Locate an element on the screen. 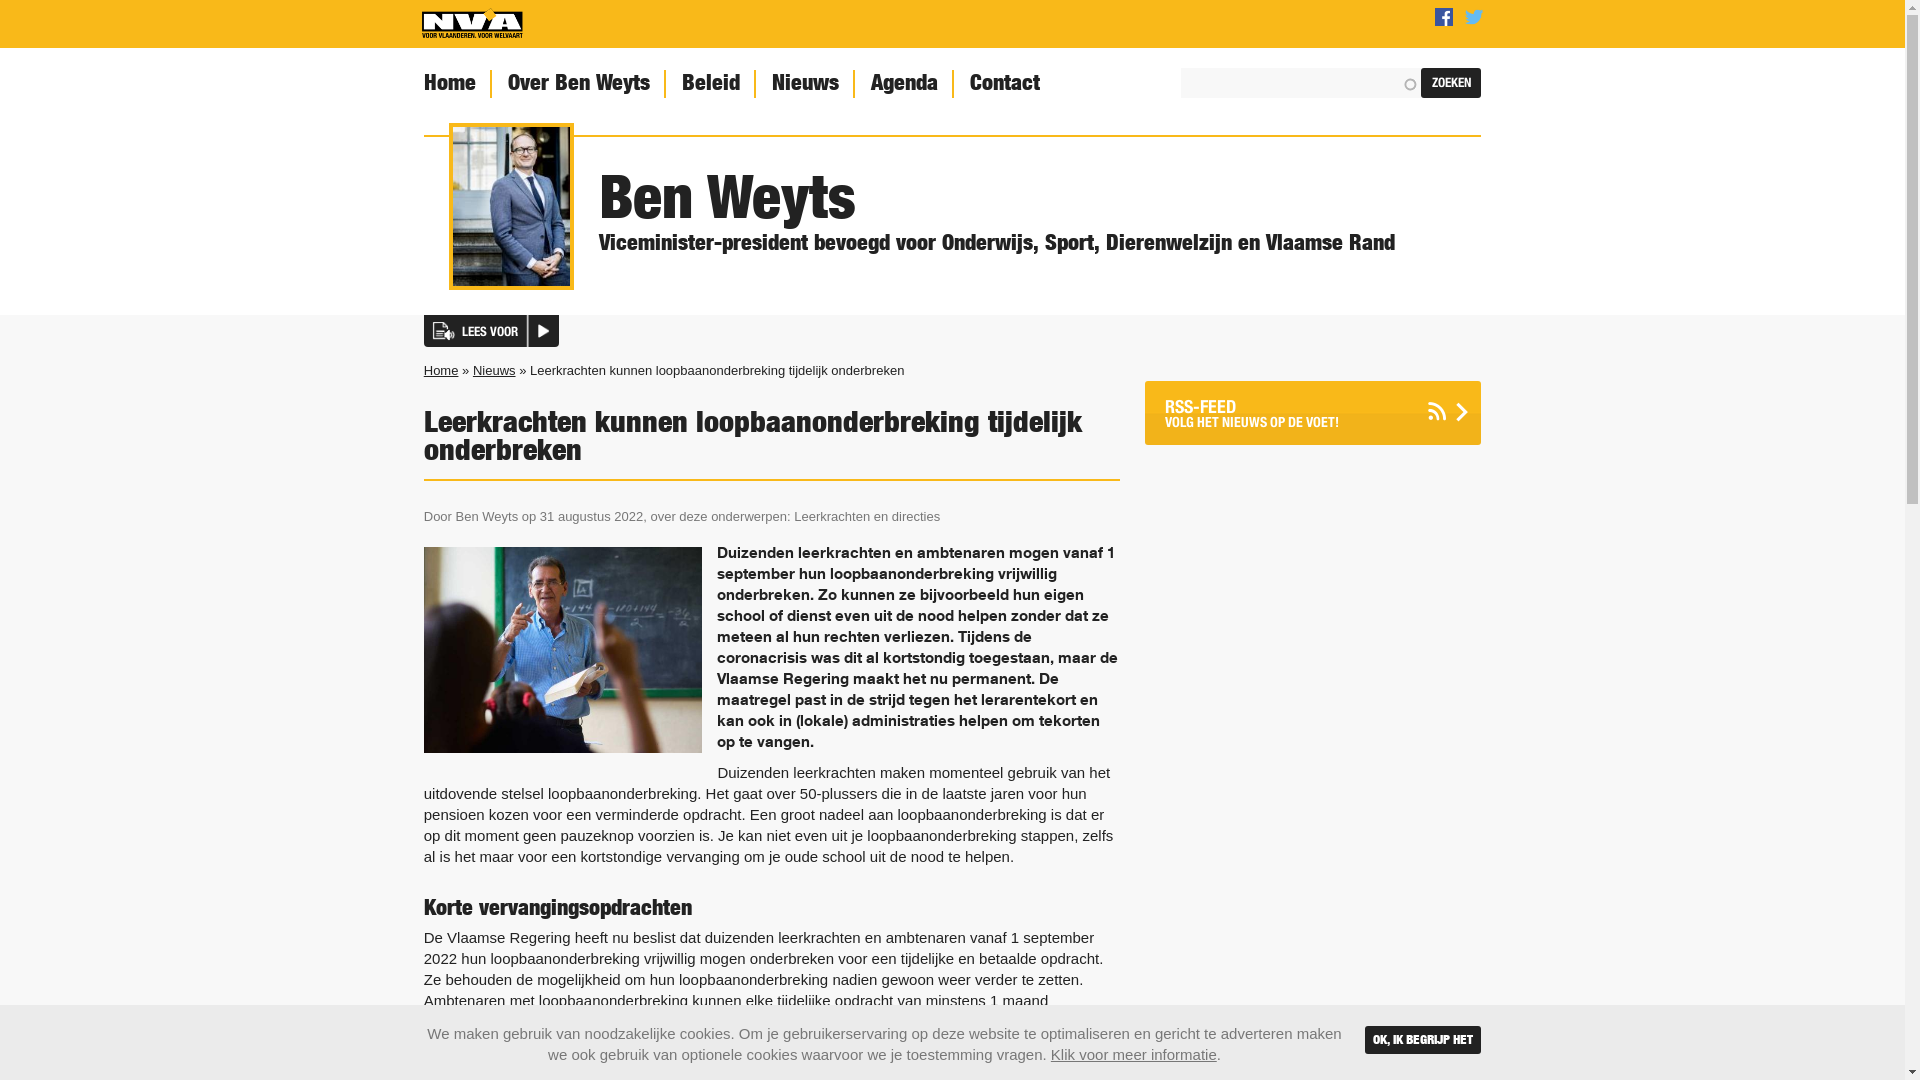 The height and width of the screenshot is (1080, 1920). Agenda is located at coordinates (902, 84).